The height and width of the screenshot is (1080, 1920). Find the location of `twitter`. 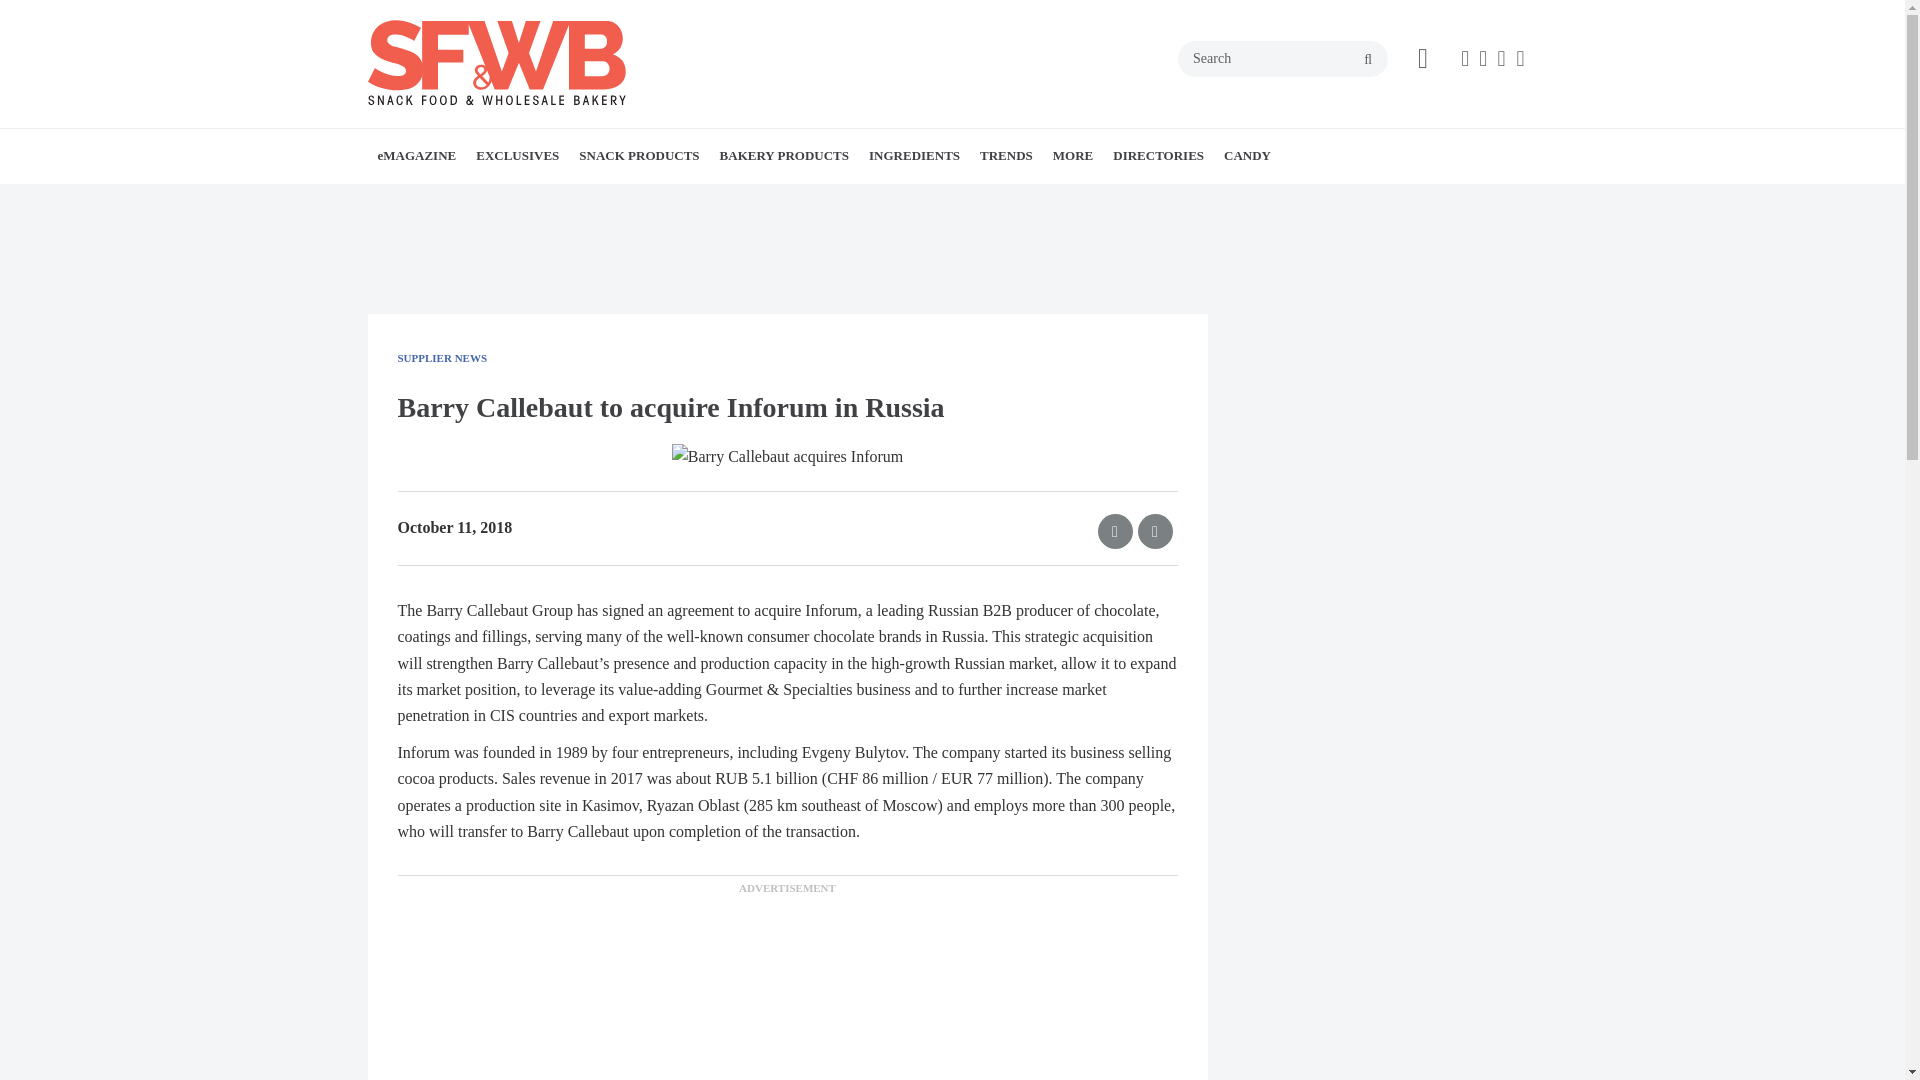

twitter is located at coordinates (1482, 58).